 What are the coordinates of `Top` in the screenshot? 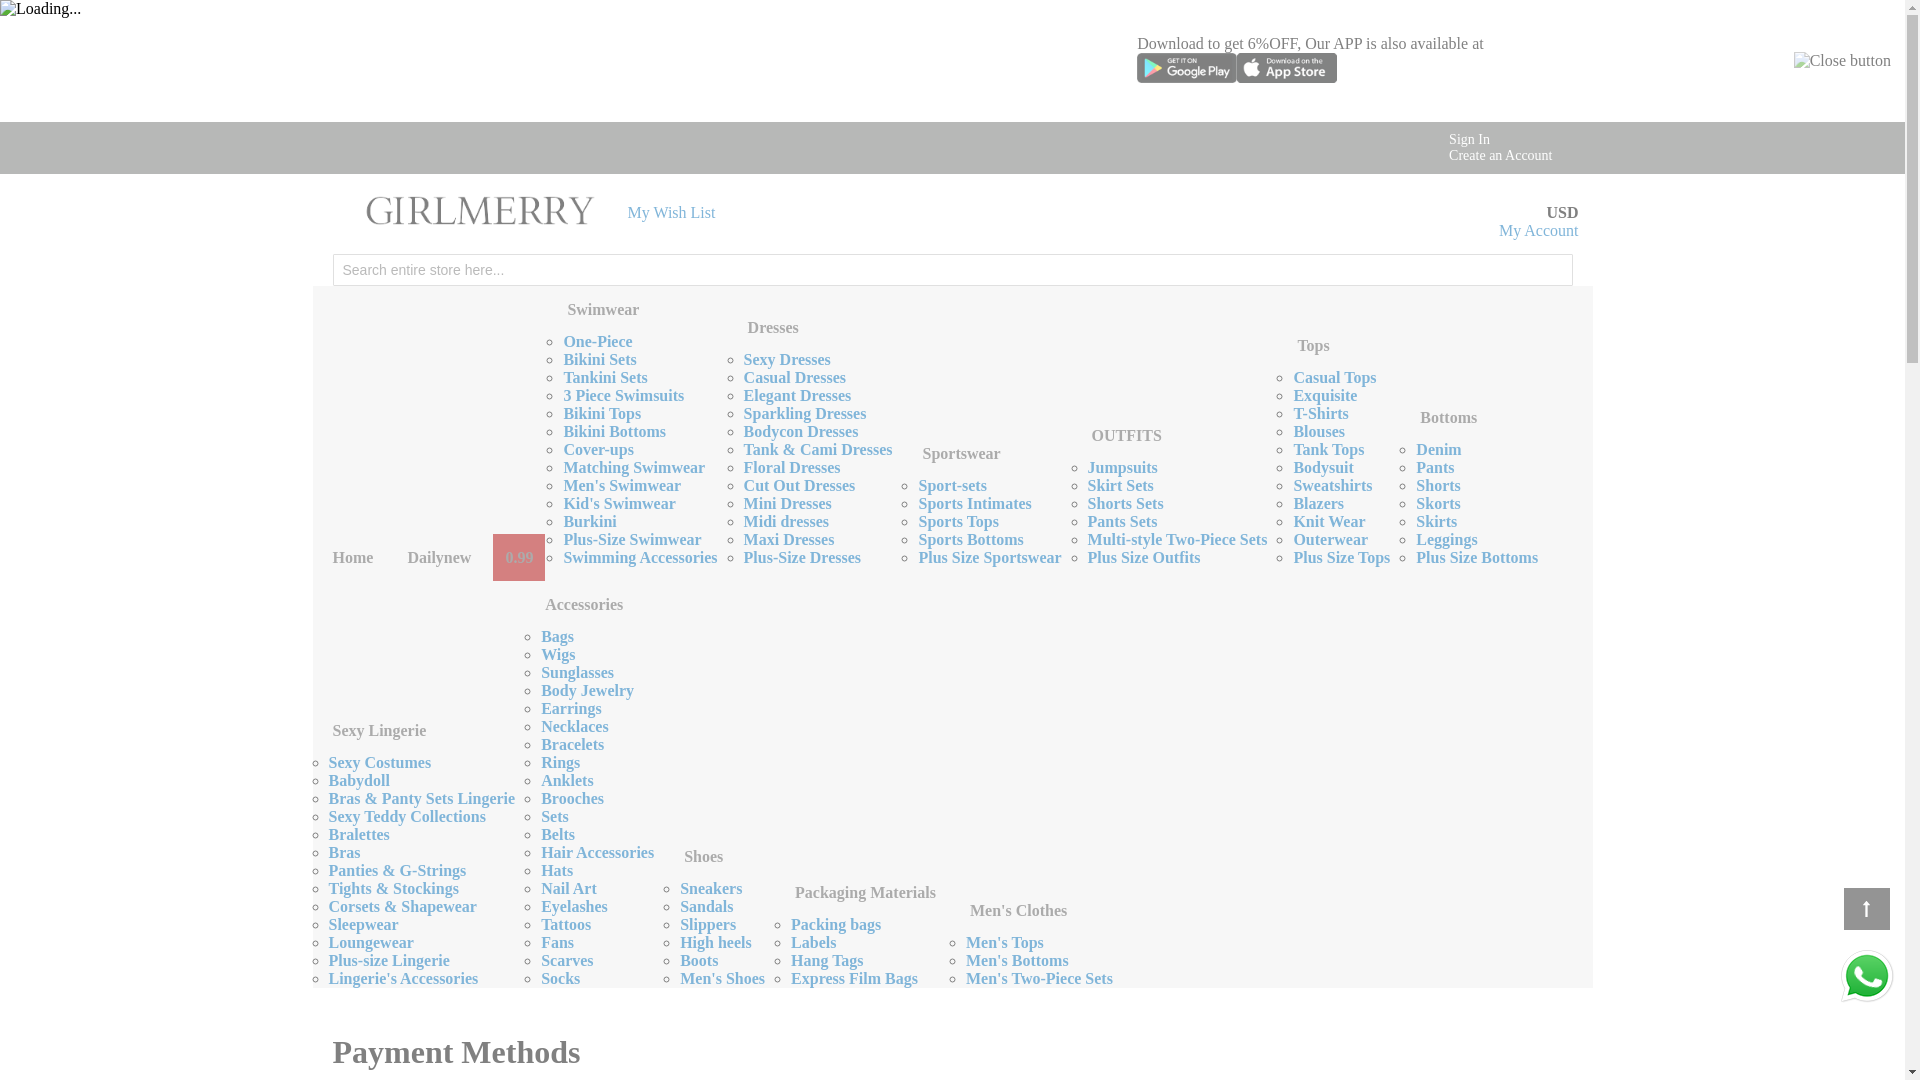 It's located at (1866, 908).